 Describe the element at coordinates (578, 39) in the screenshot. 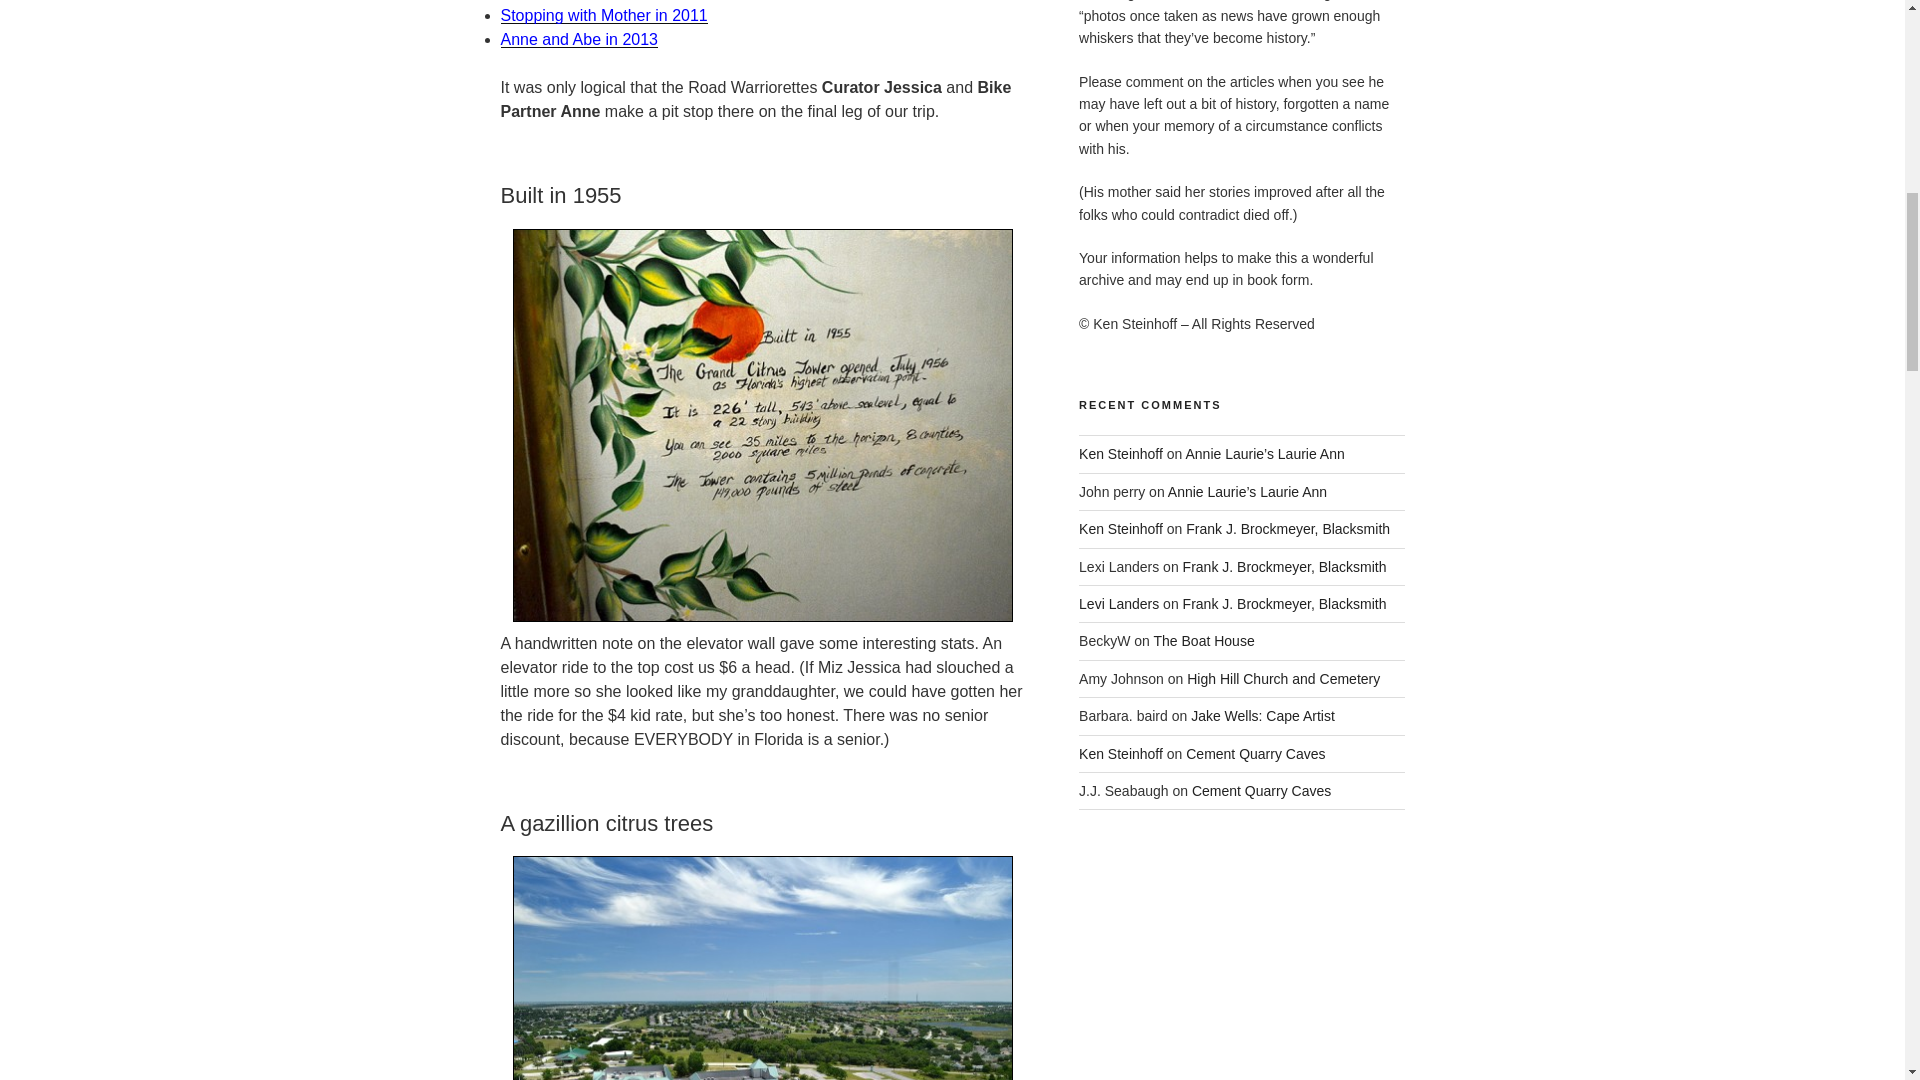

I see `Anne and Abe in 2013` at that location.